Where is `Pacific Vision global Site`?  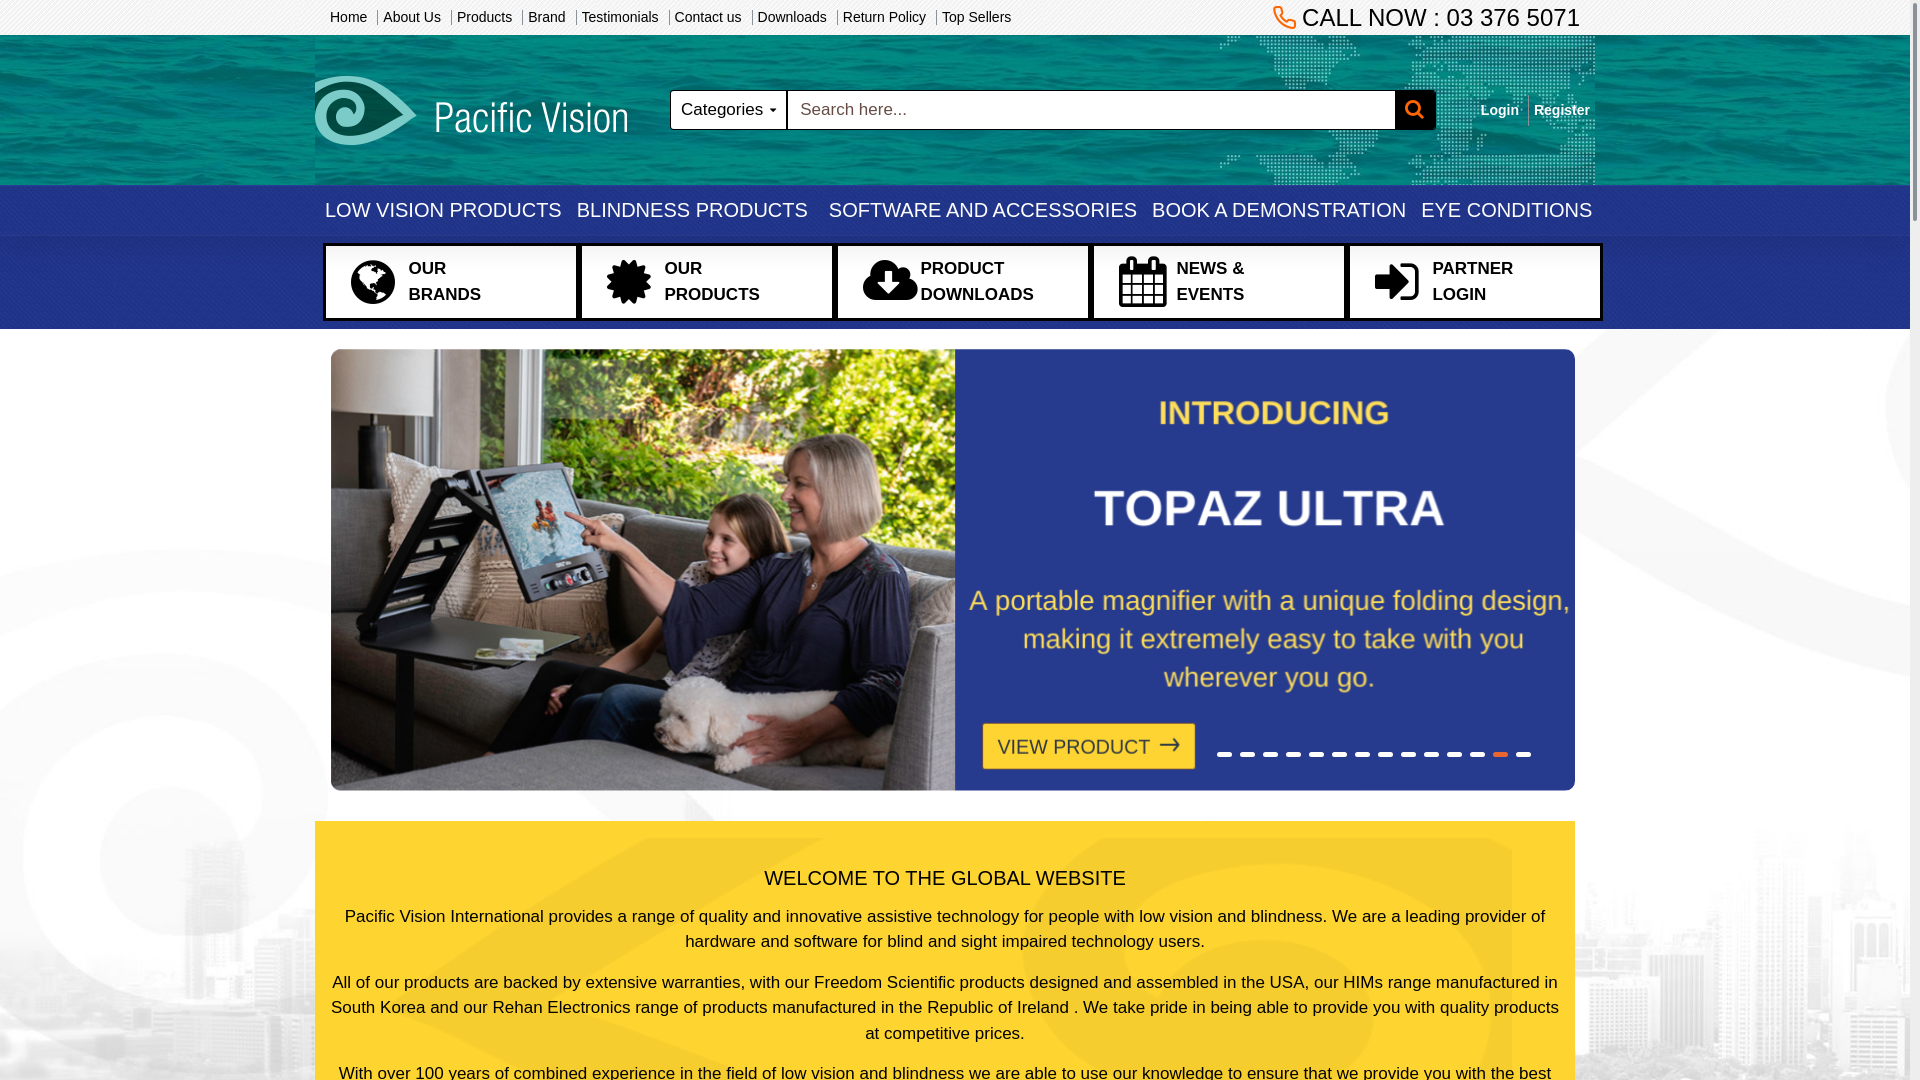 Pacific Vision global Site is located at coordinates (471, 110).